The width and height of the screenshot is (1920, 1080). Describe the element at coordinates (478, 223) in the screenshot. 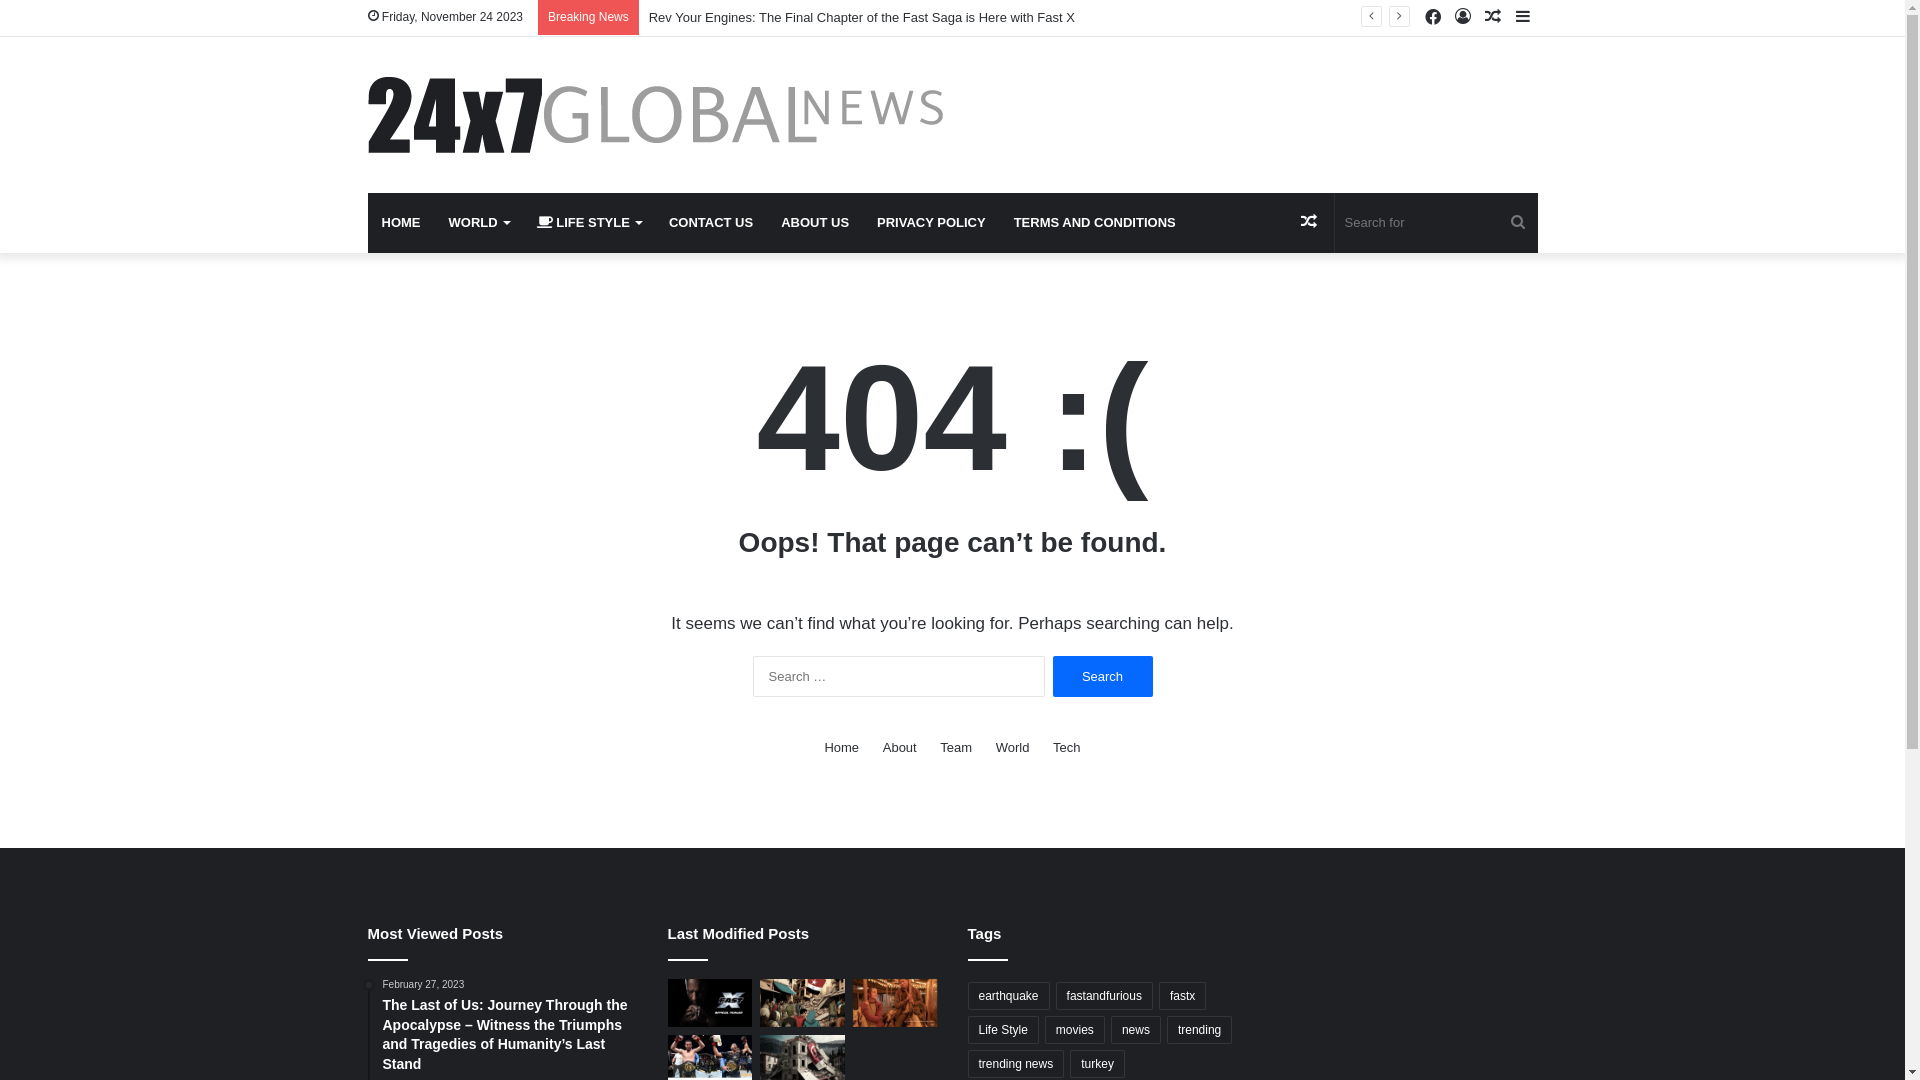

I see `WORLD` at that location.